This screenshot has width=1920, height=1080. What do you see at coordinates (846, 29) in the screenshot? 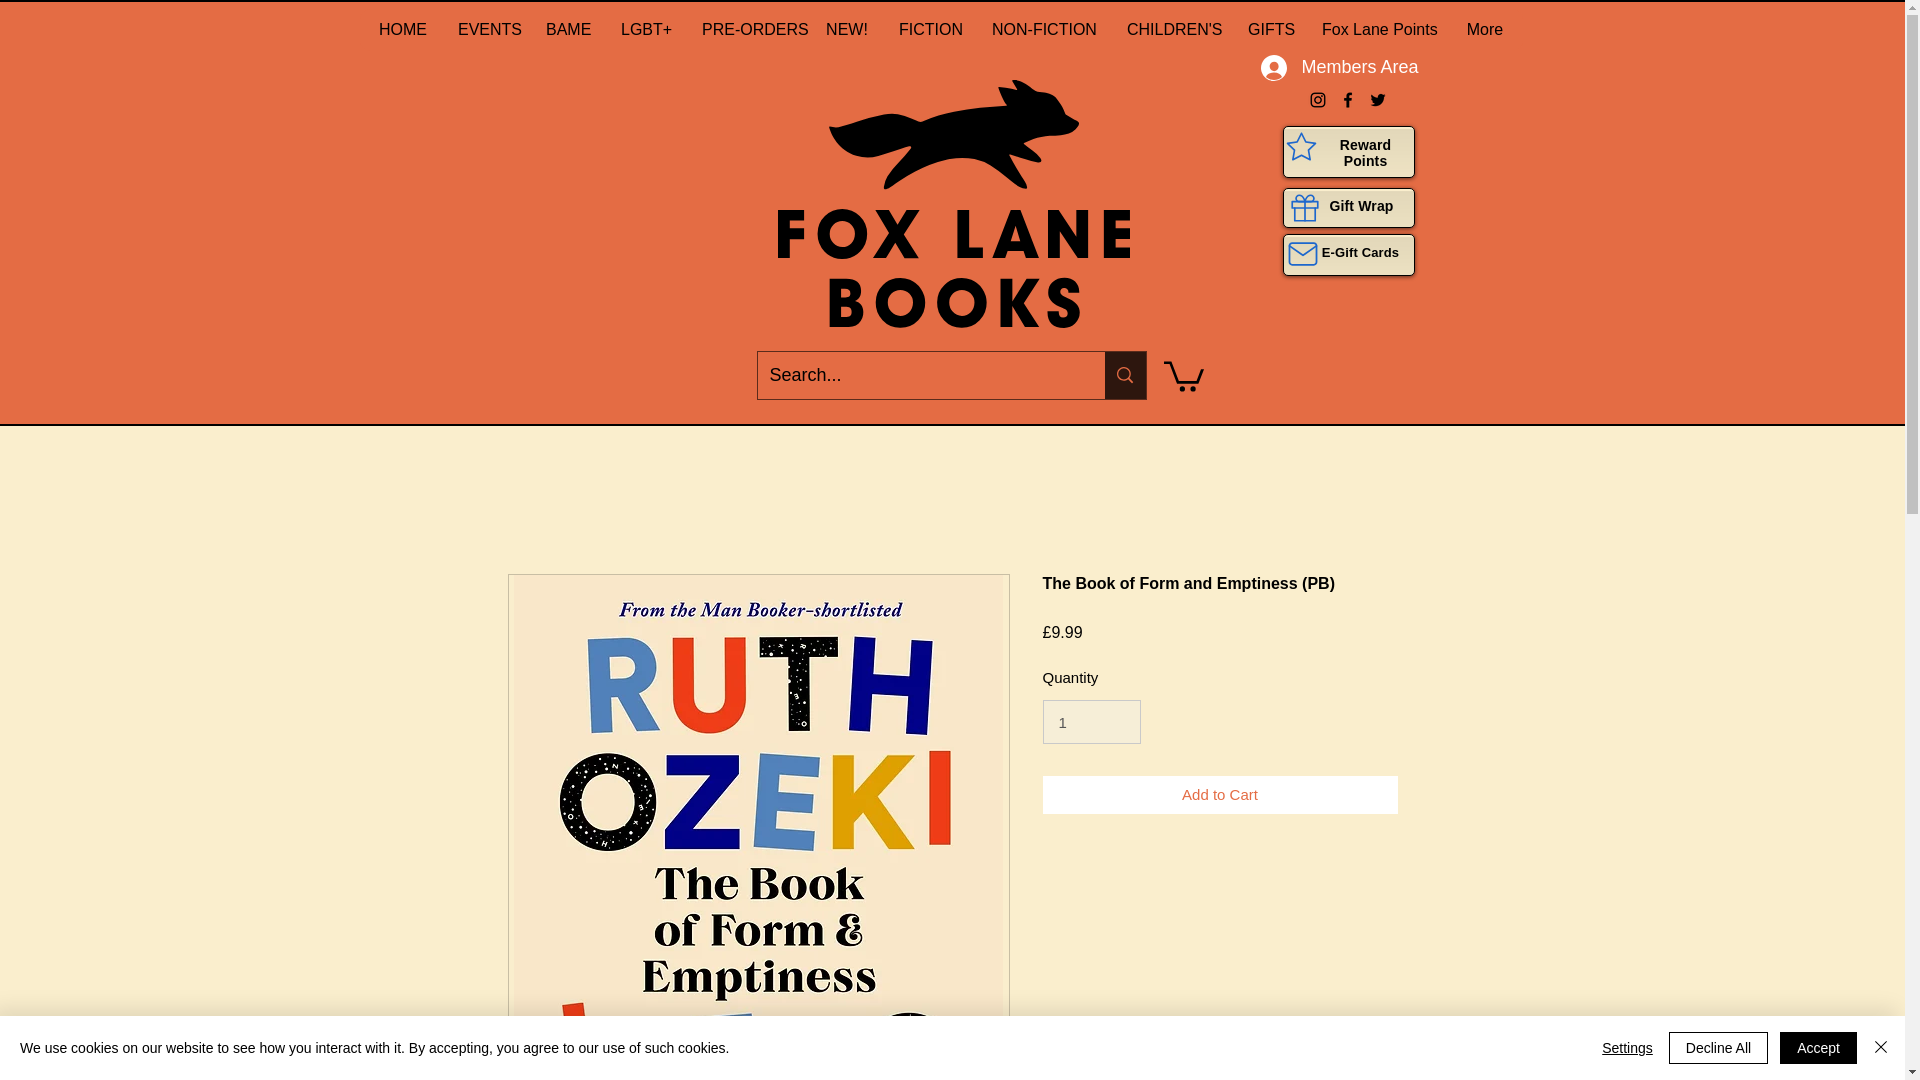
I see `NEW!` at bounding box center [846, 29].